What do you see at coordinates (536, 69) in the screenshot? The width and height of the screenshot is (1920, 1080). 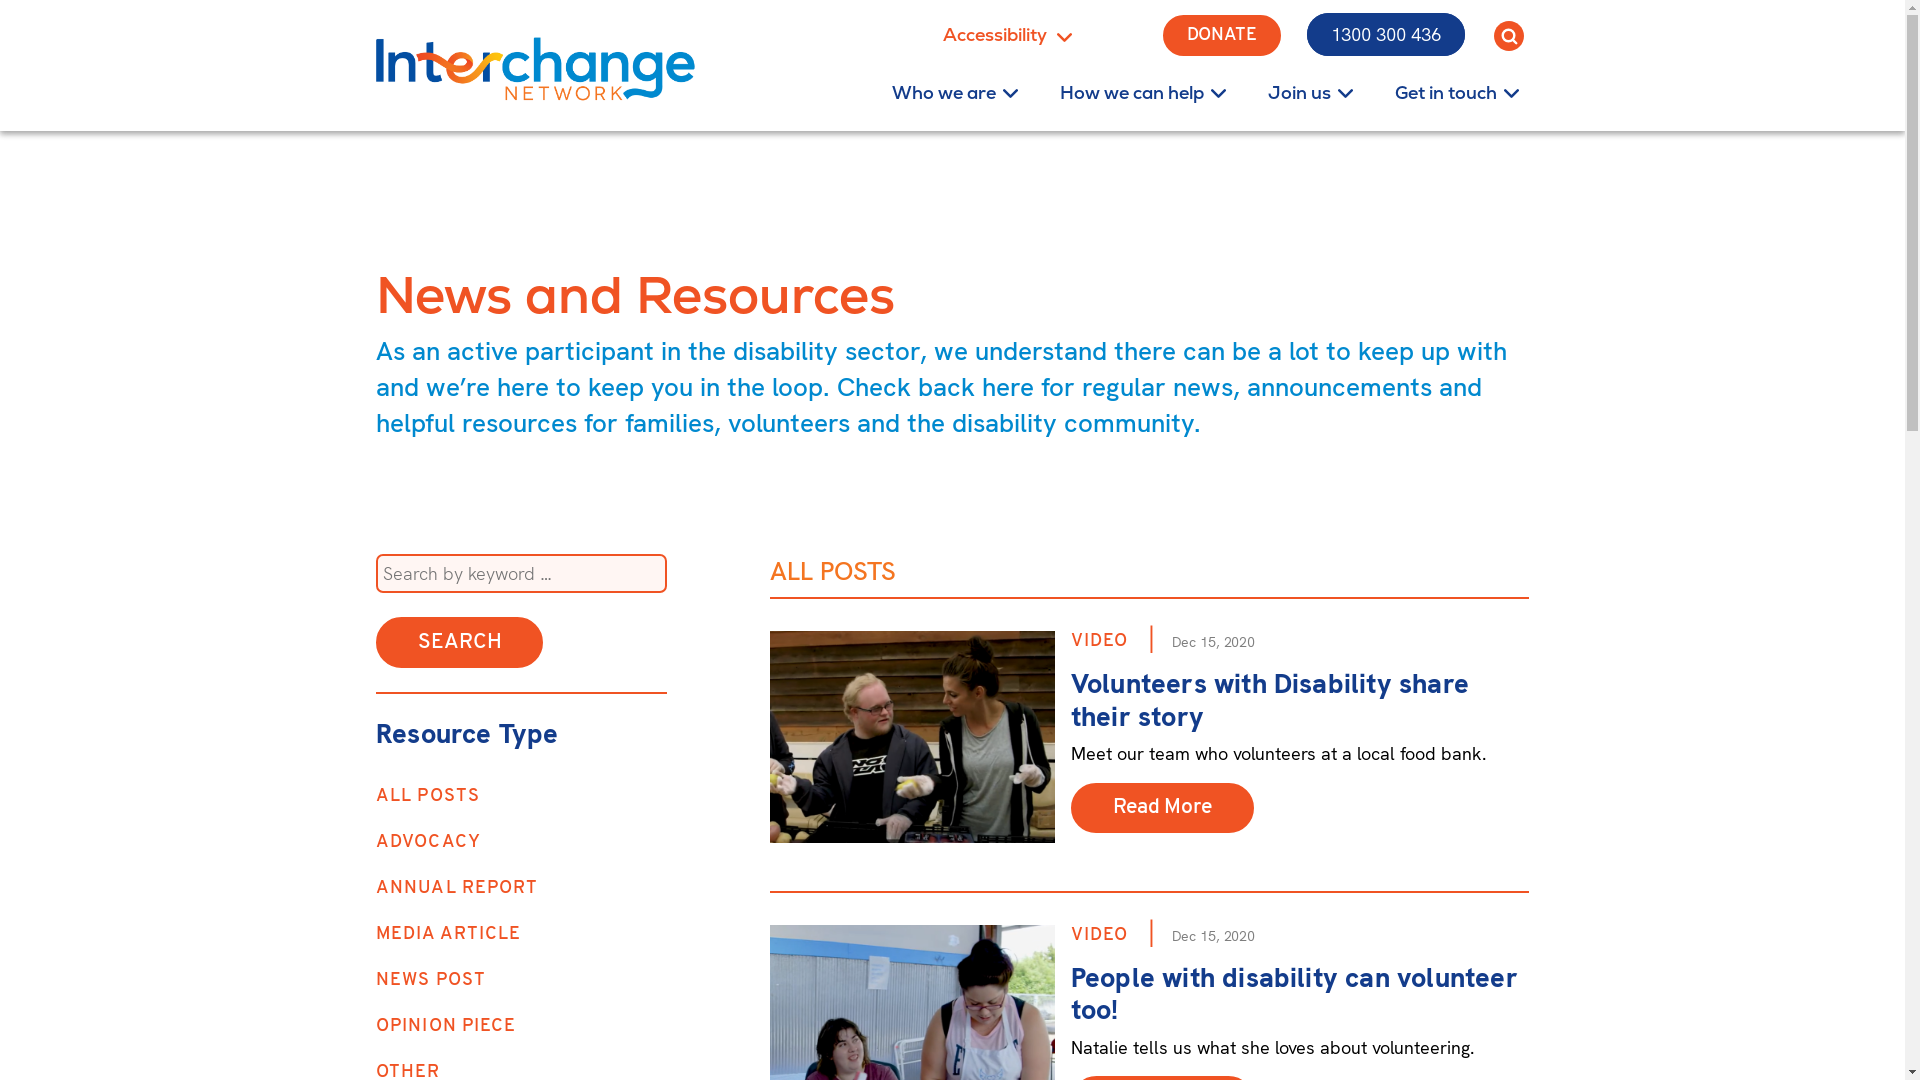 I see `Interchange Network` at bounding box center [536, 69].